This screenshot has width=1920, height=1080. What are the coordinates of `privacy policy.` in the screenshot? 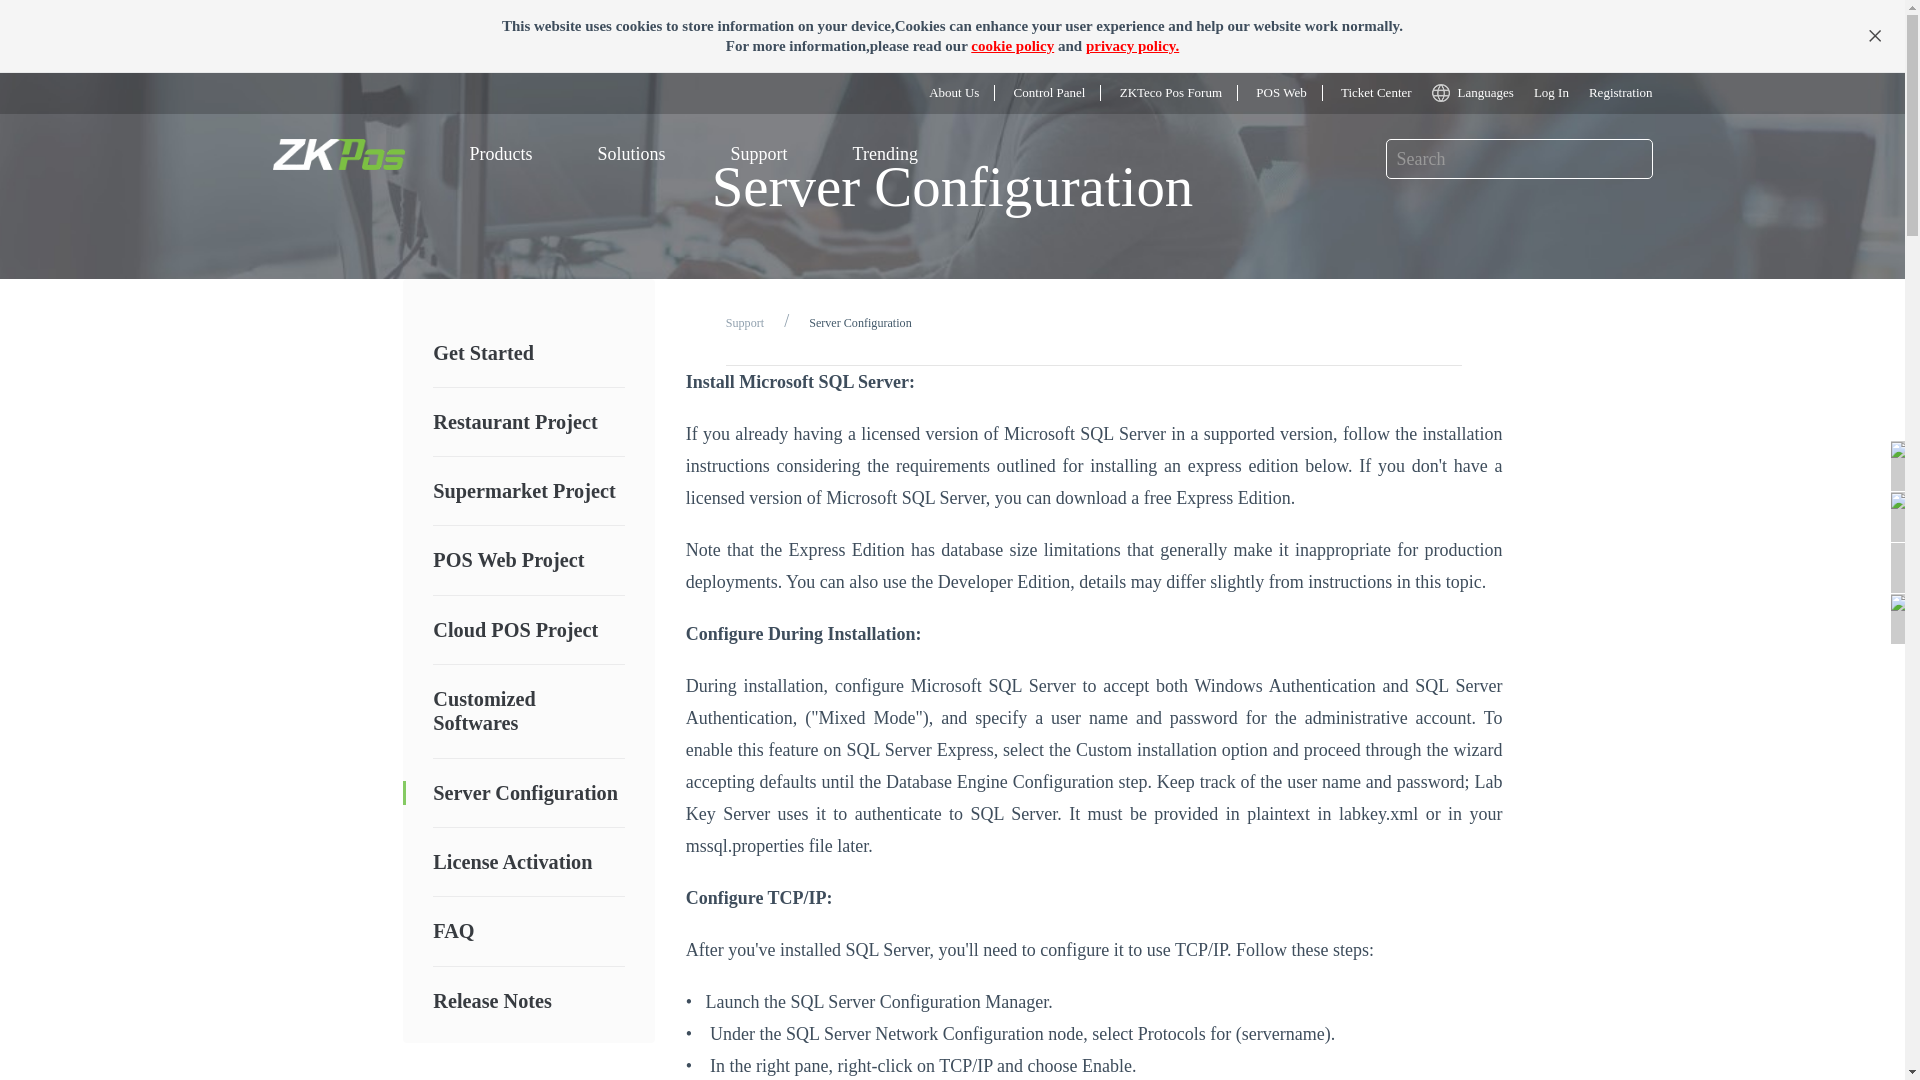 It's located at (1132, 46).